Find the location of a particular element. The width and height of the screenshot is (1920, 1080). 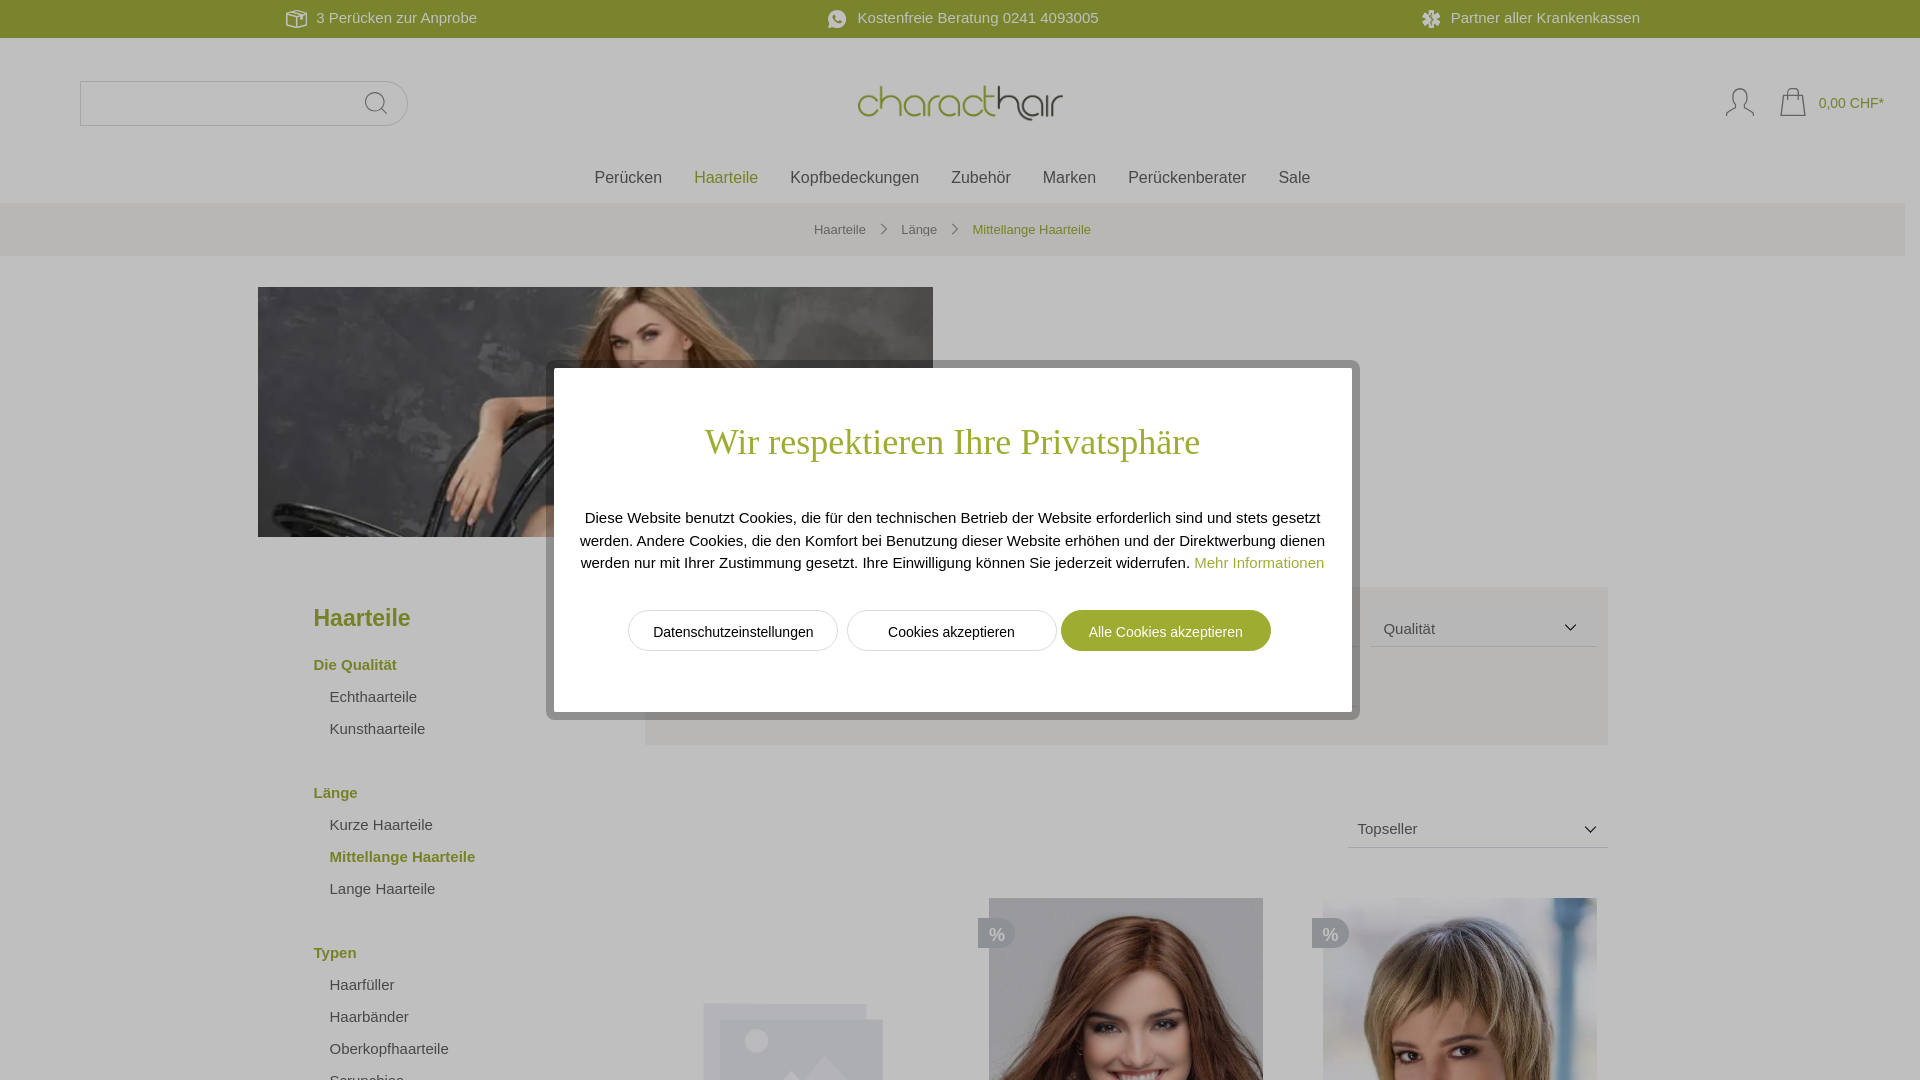

Verarbeitung is located at coordinates (1007, 687).